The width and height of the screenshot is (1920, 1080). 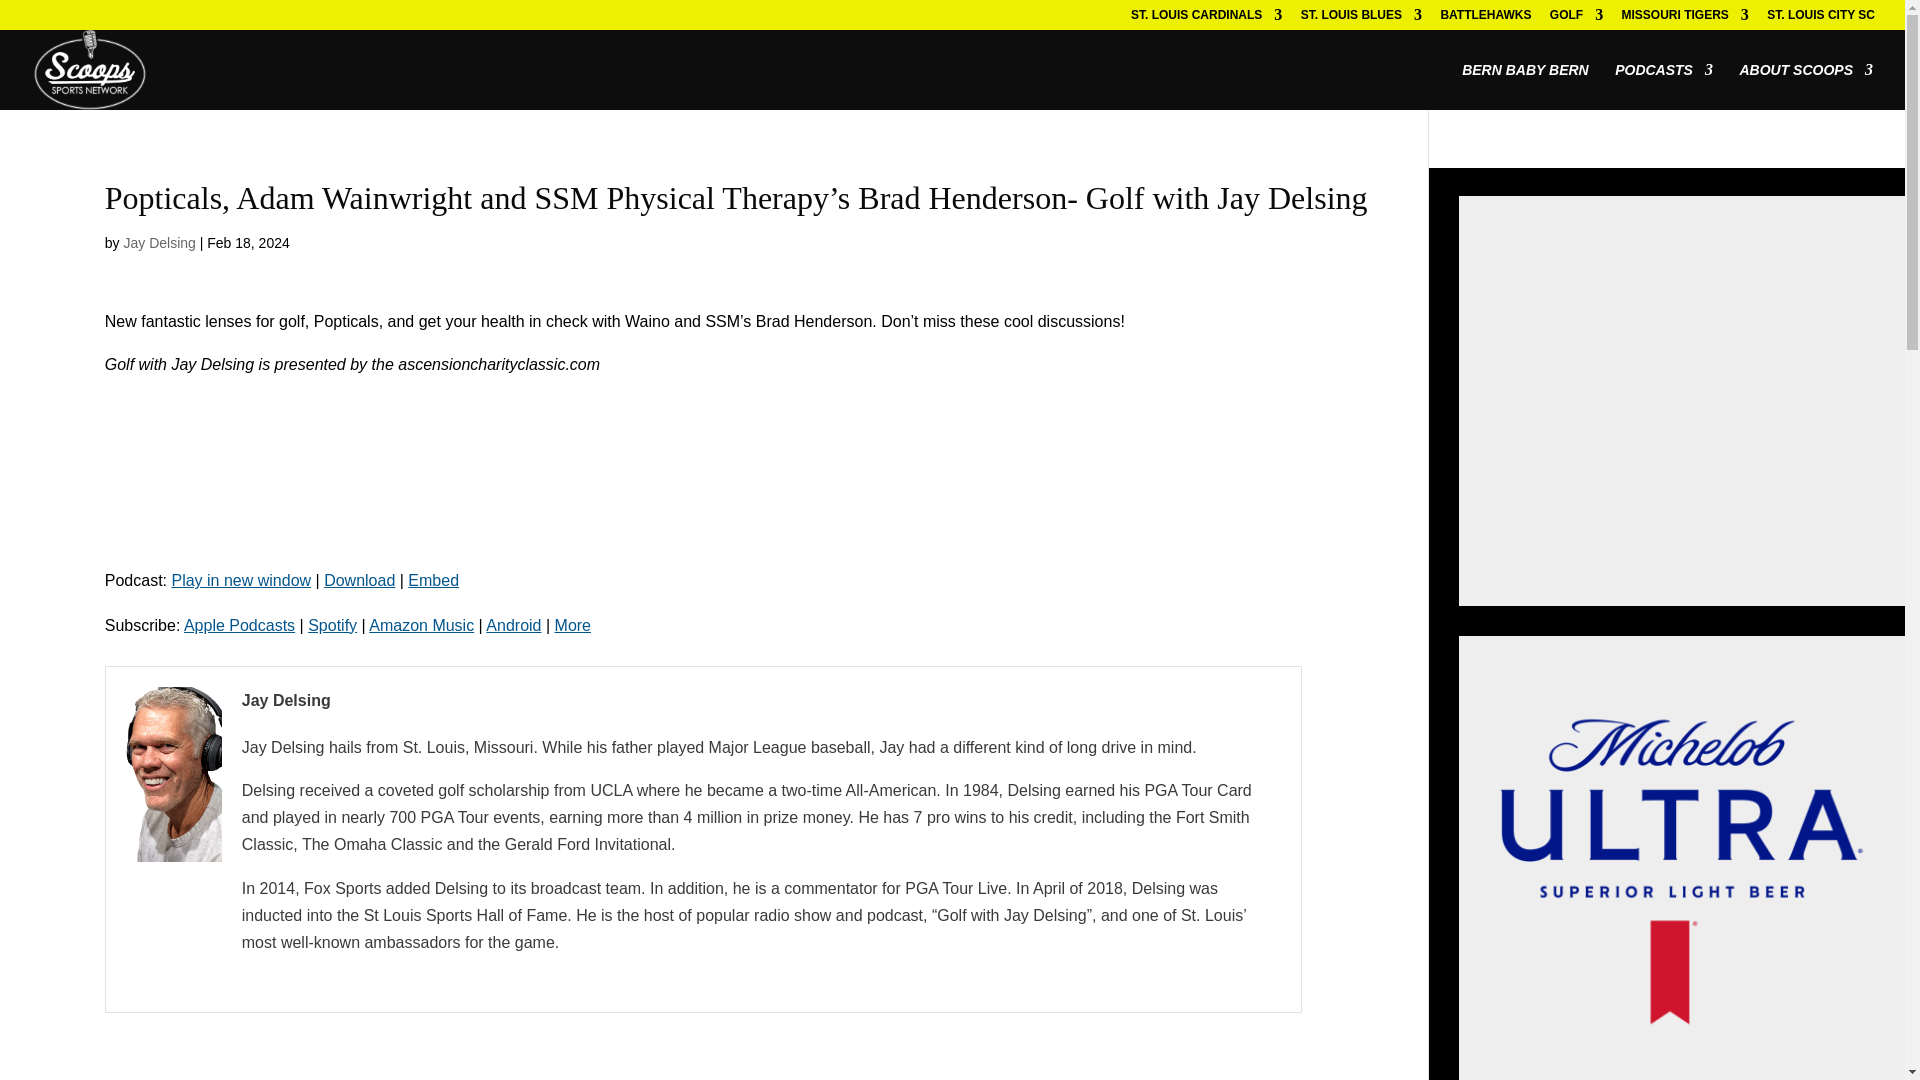 I want to click on Blubrry Podcast Player, so click(x=738, y=476).